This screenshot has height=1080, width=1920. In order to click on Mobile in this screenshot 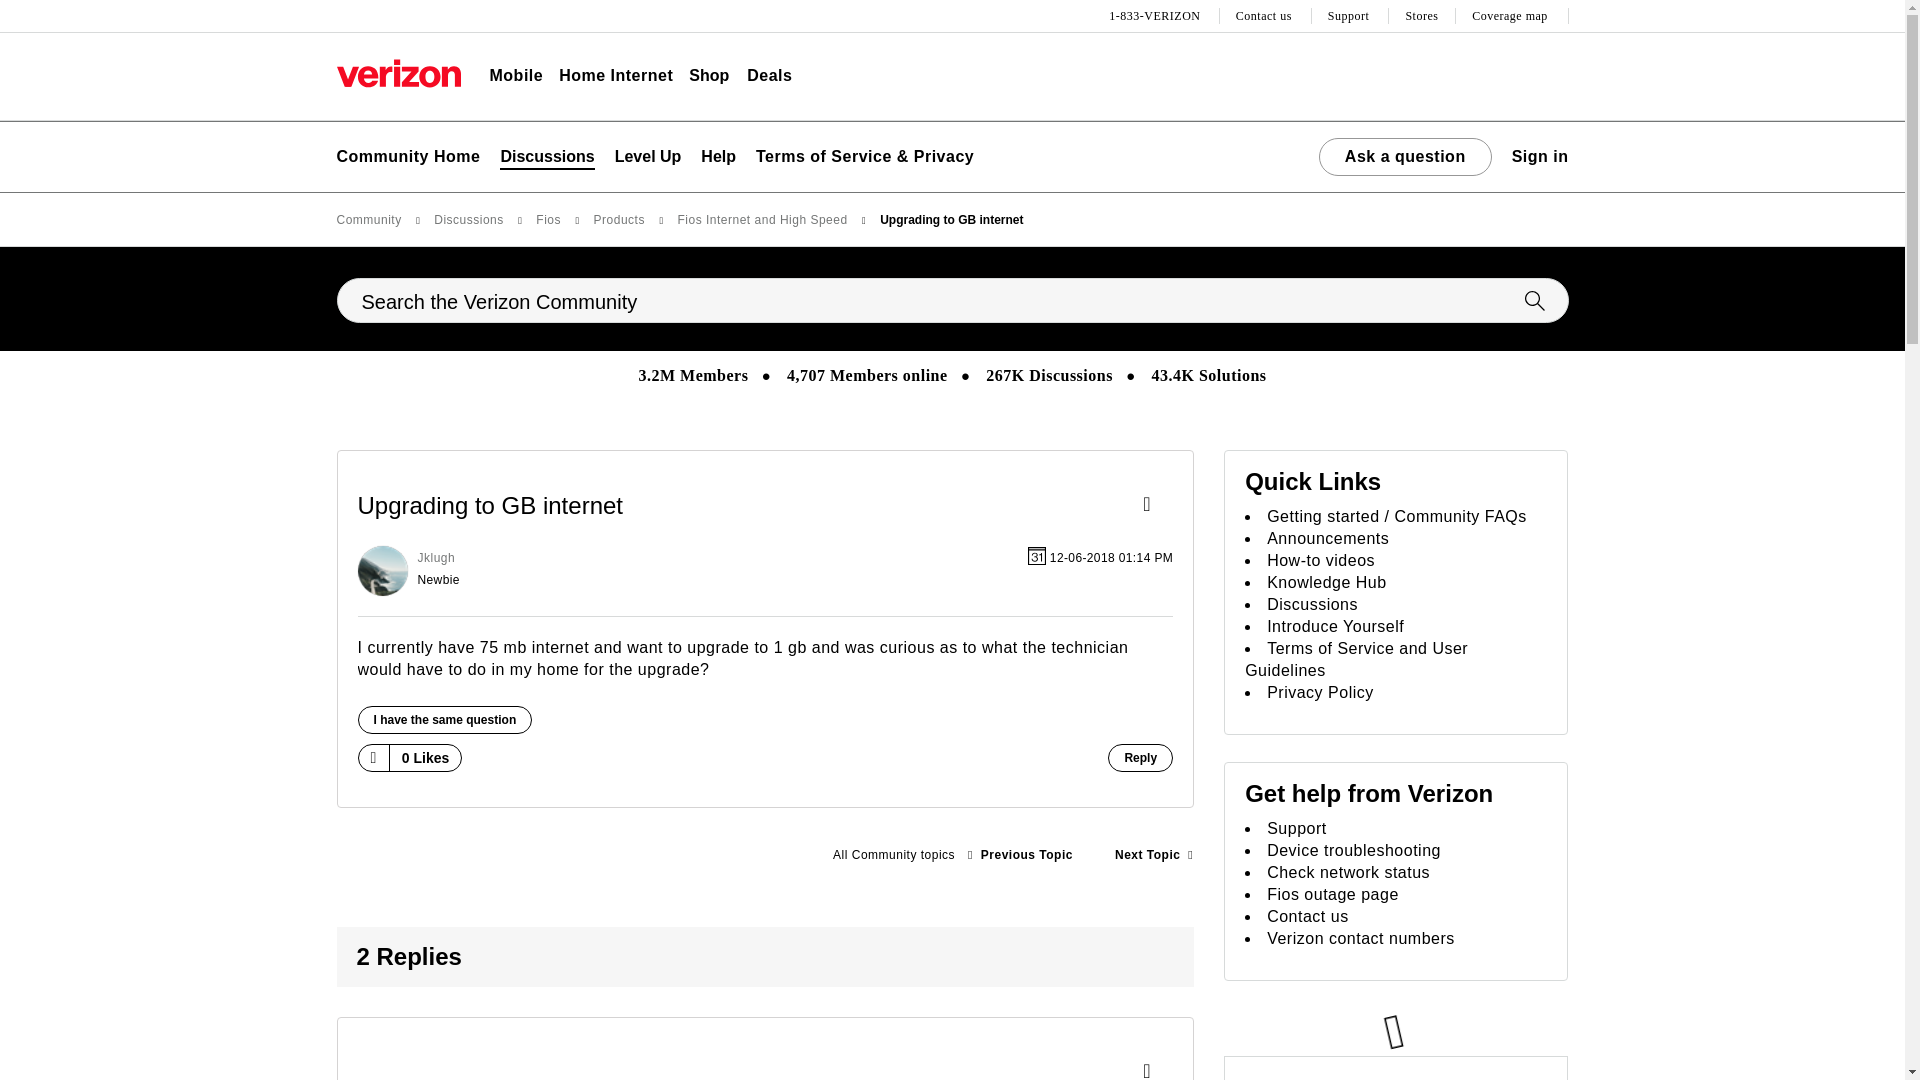, I will do `click(516, 76)`.